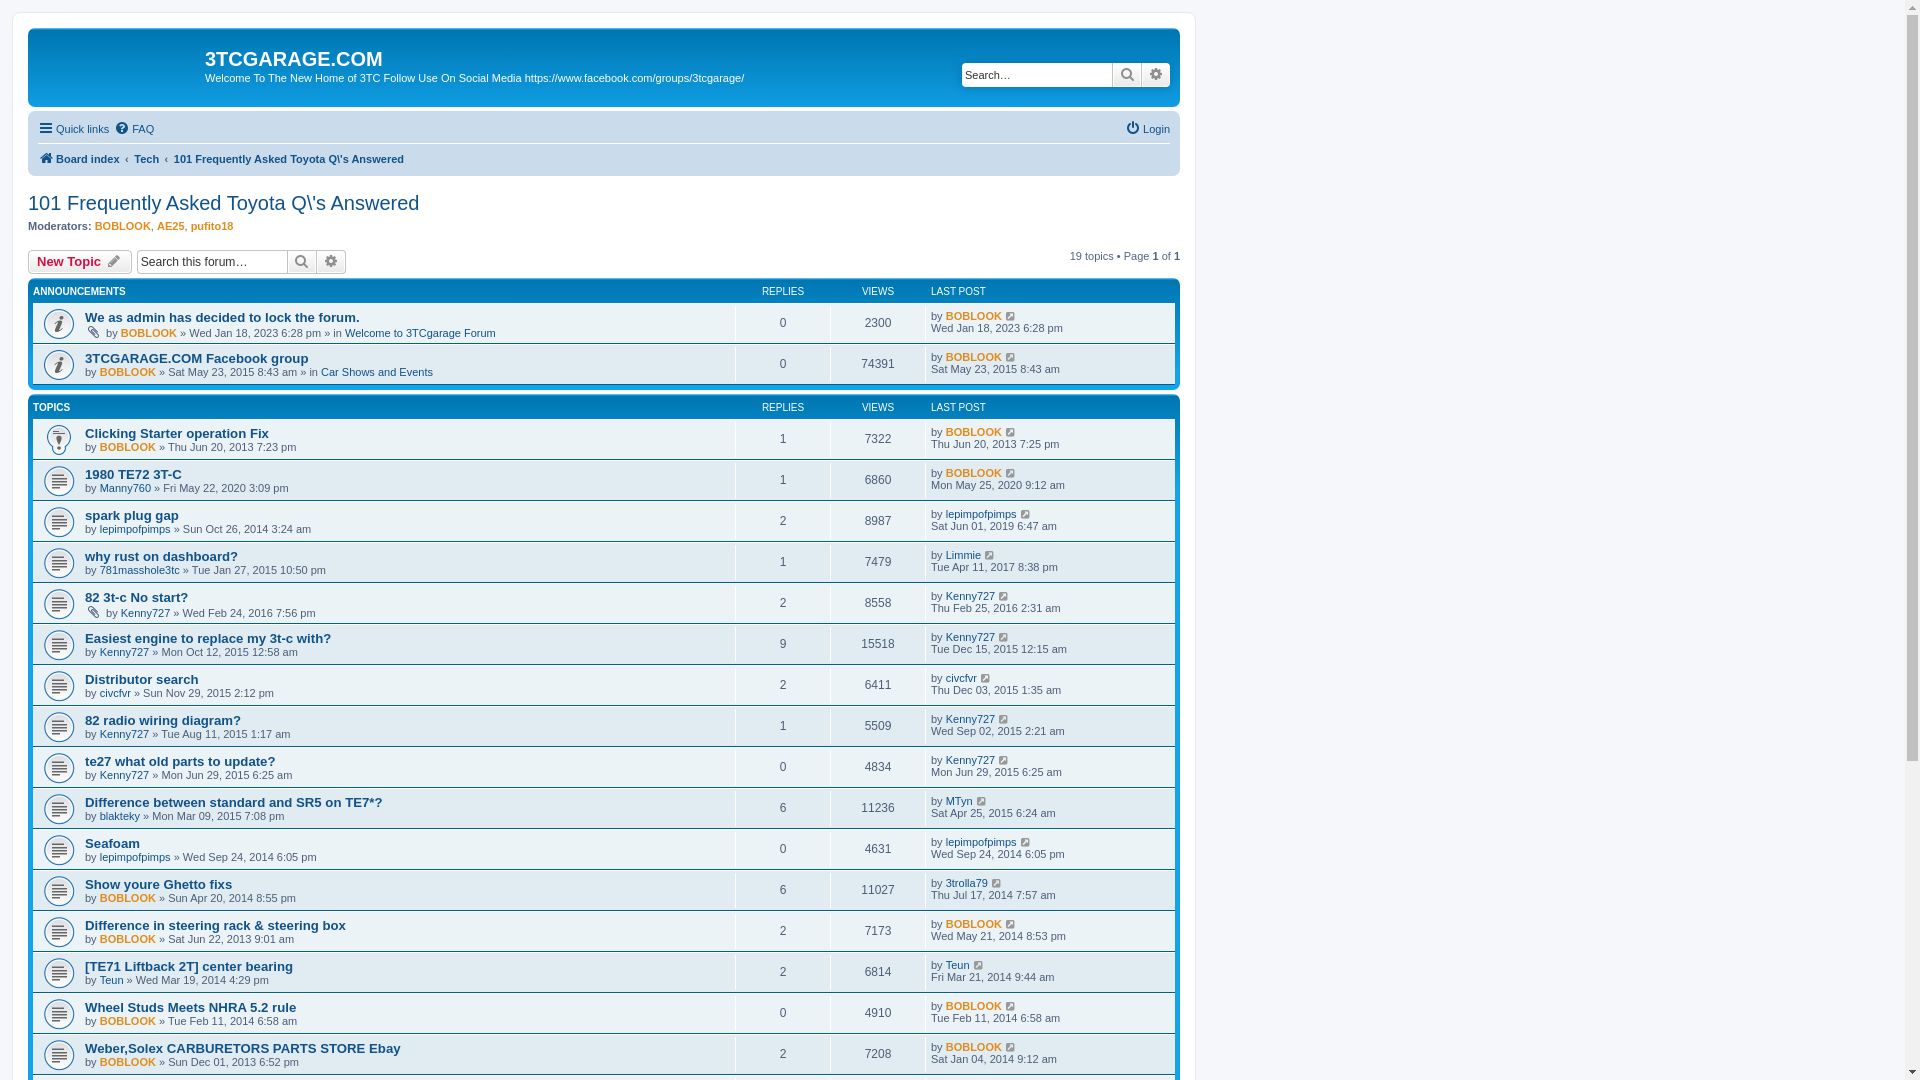 The height and width of the screenshot is (1080, 1920). I want to click on Board index, so click(119, 65).